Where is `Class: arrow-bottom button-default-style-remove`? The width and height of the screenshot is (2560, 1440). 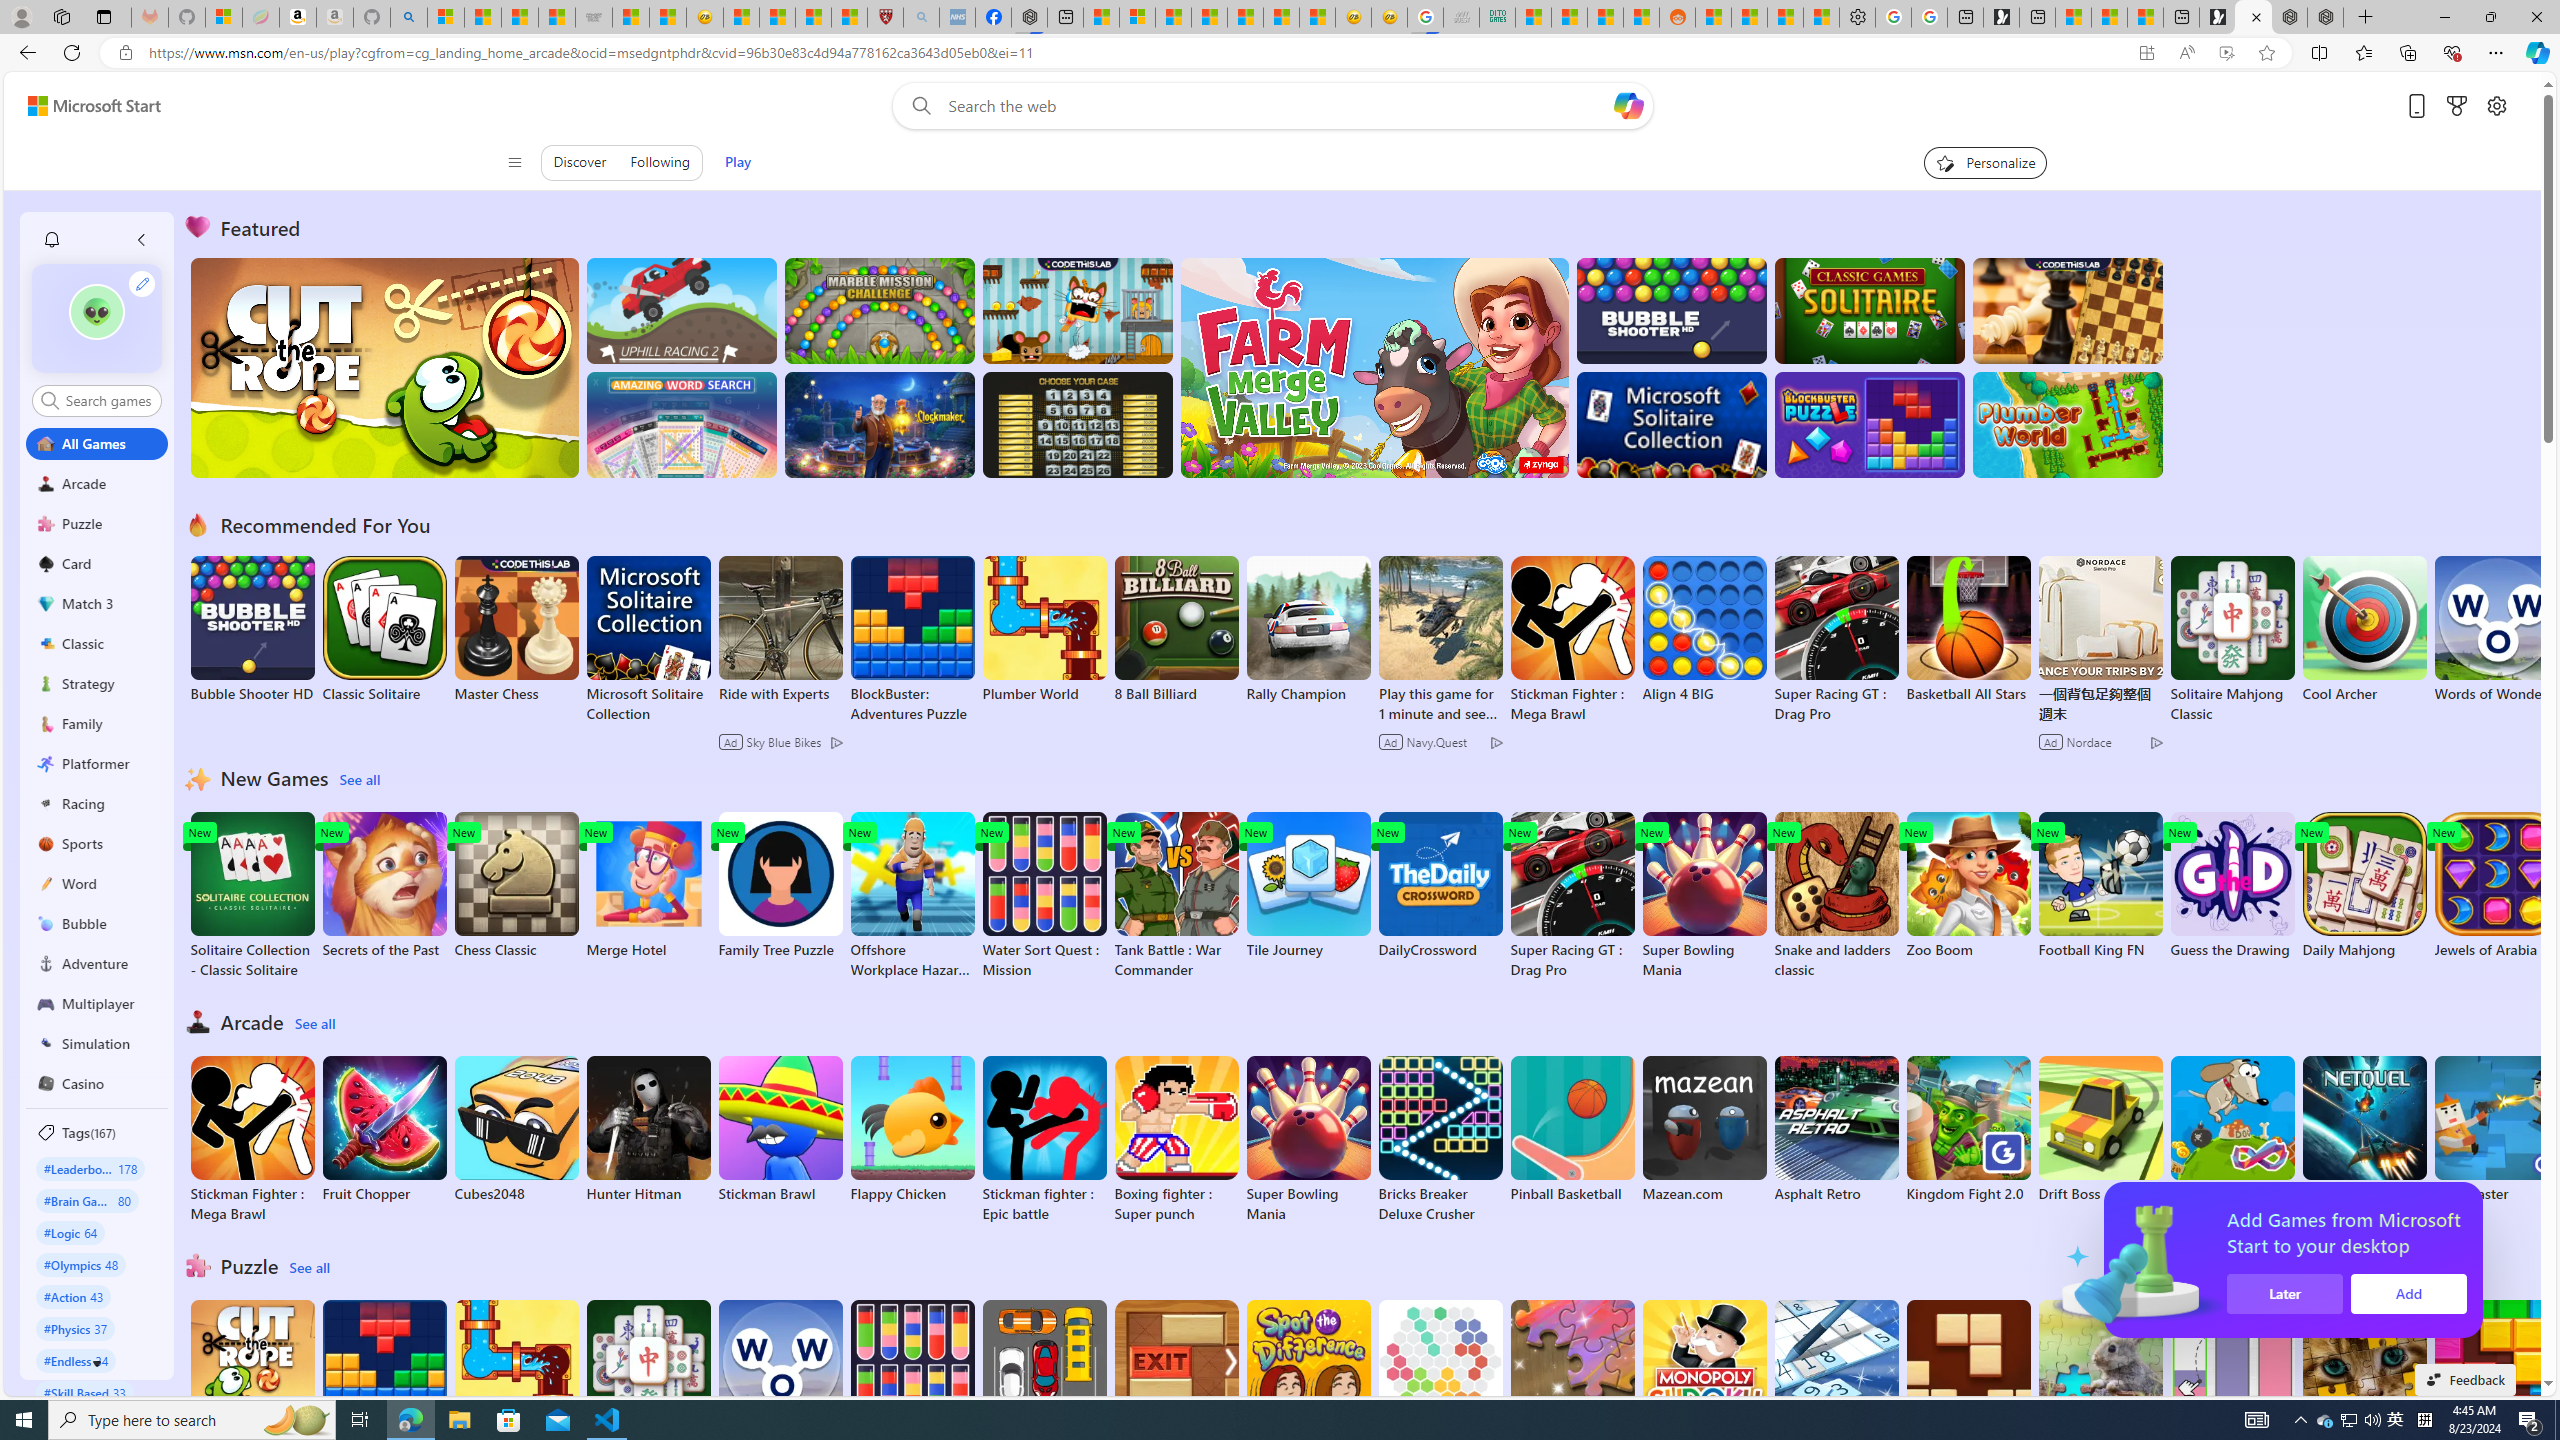
Class: arrow-bottom button-default-style-remove is located at coordinates (97, 1363).